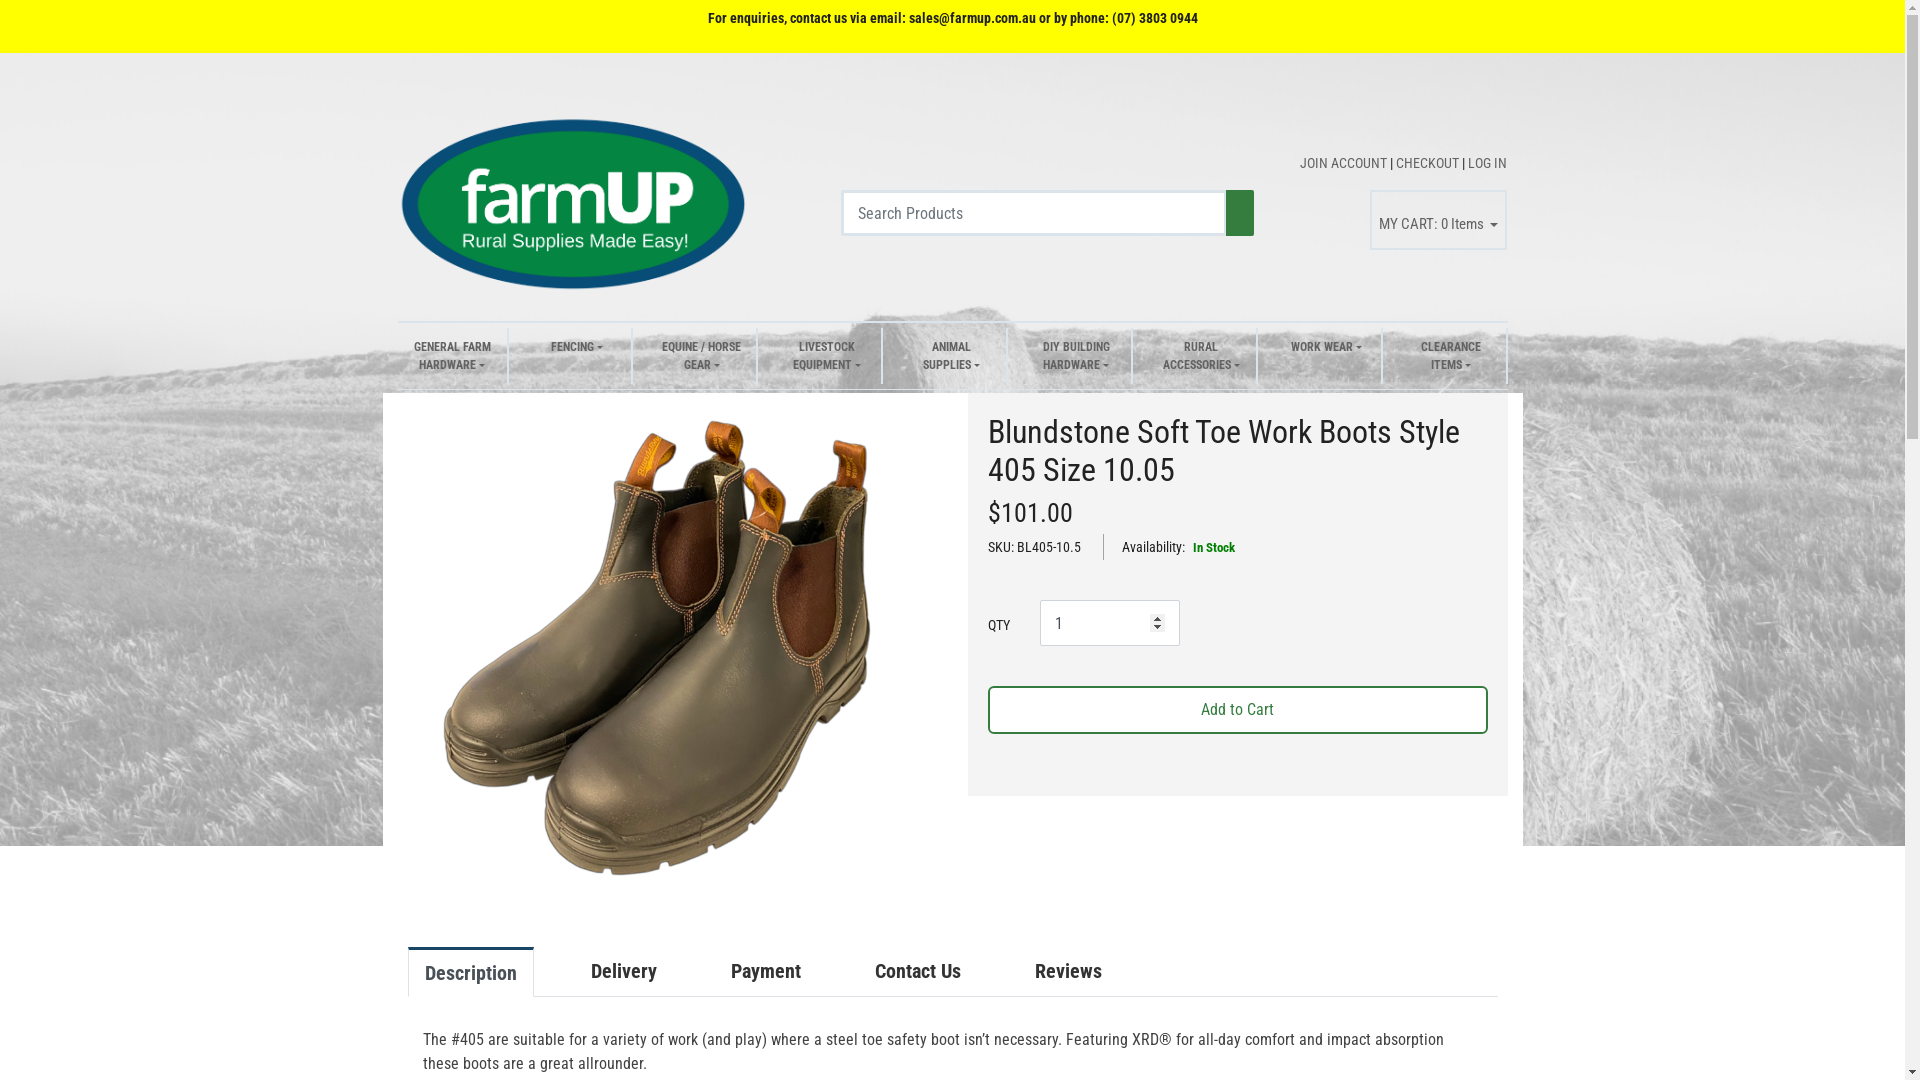 The width and height of the screenshot is (1920, 1080). What do you see at coordinates (766, 971) in the screenshot?
I see `Payment` at bounding box center [766, 971].